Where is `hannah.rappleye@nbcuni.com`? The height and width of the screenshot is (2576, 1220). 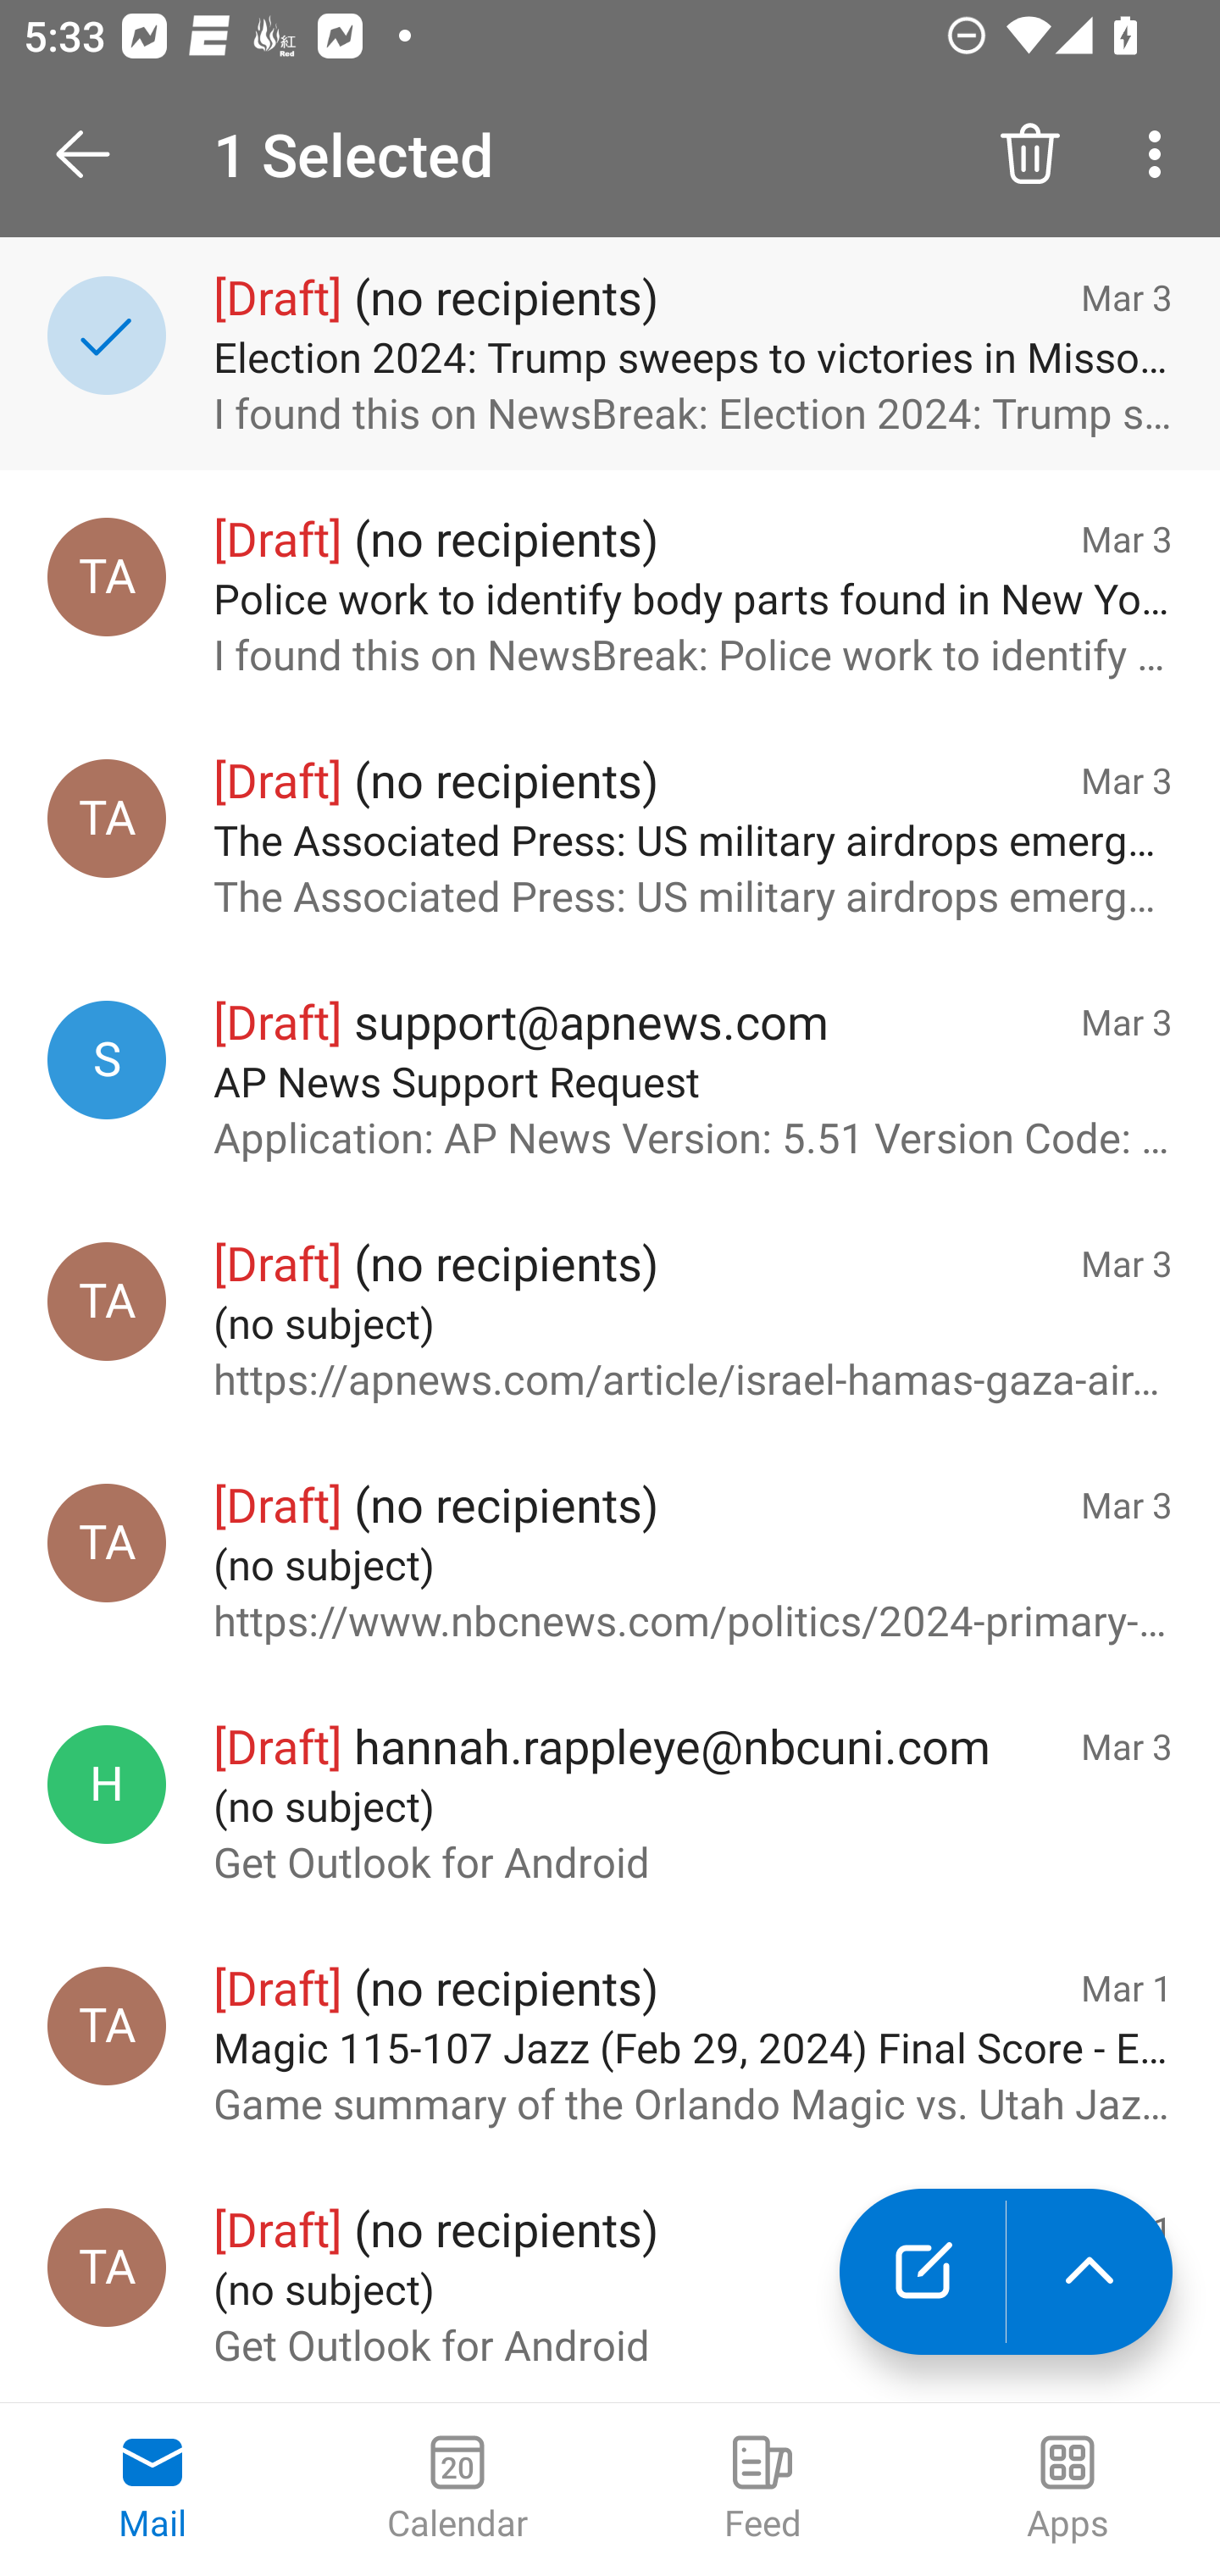
hannah.rappleye@nbcuni.com is located at coordinates (107, 1785).